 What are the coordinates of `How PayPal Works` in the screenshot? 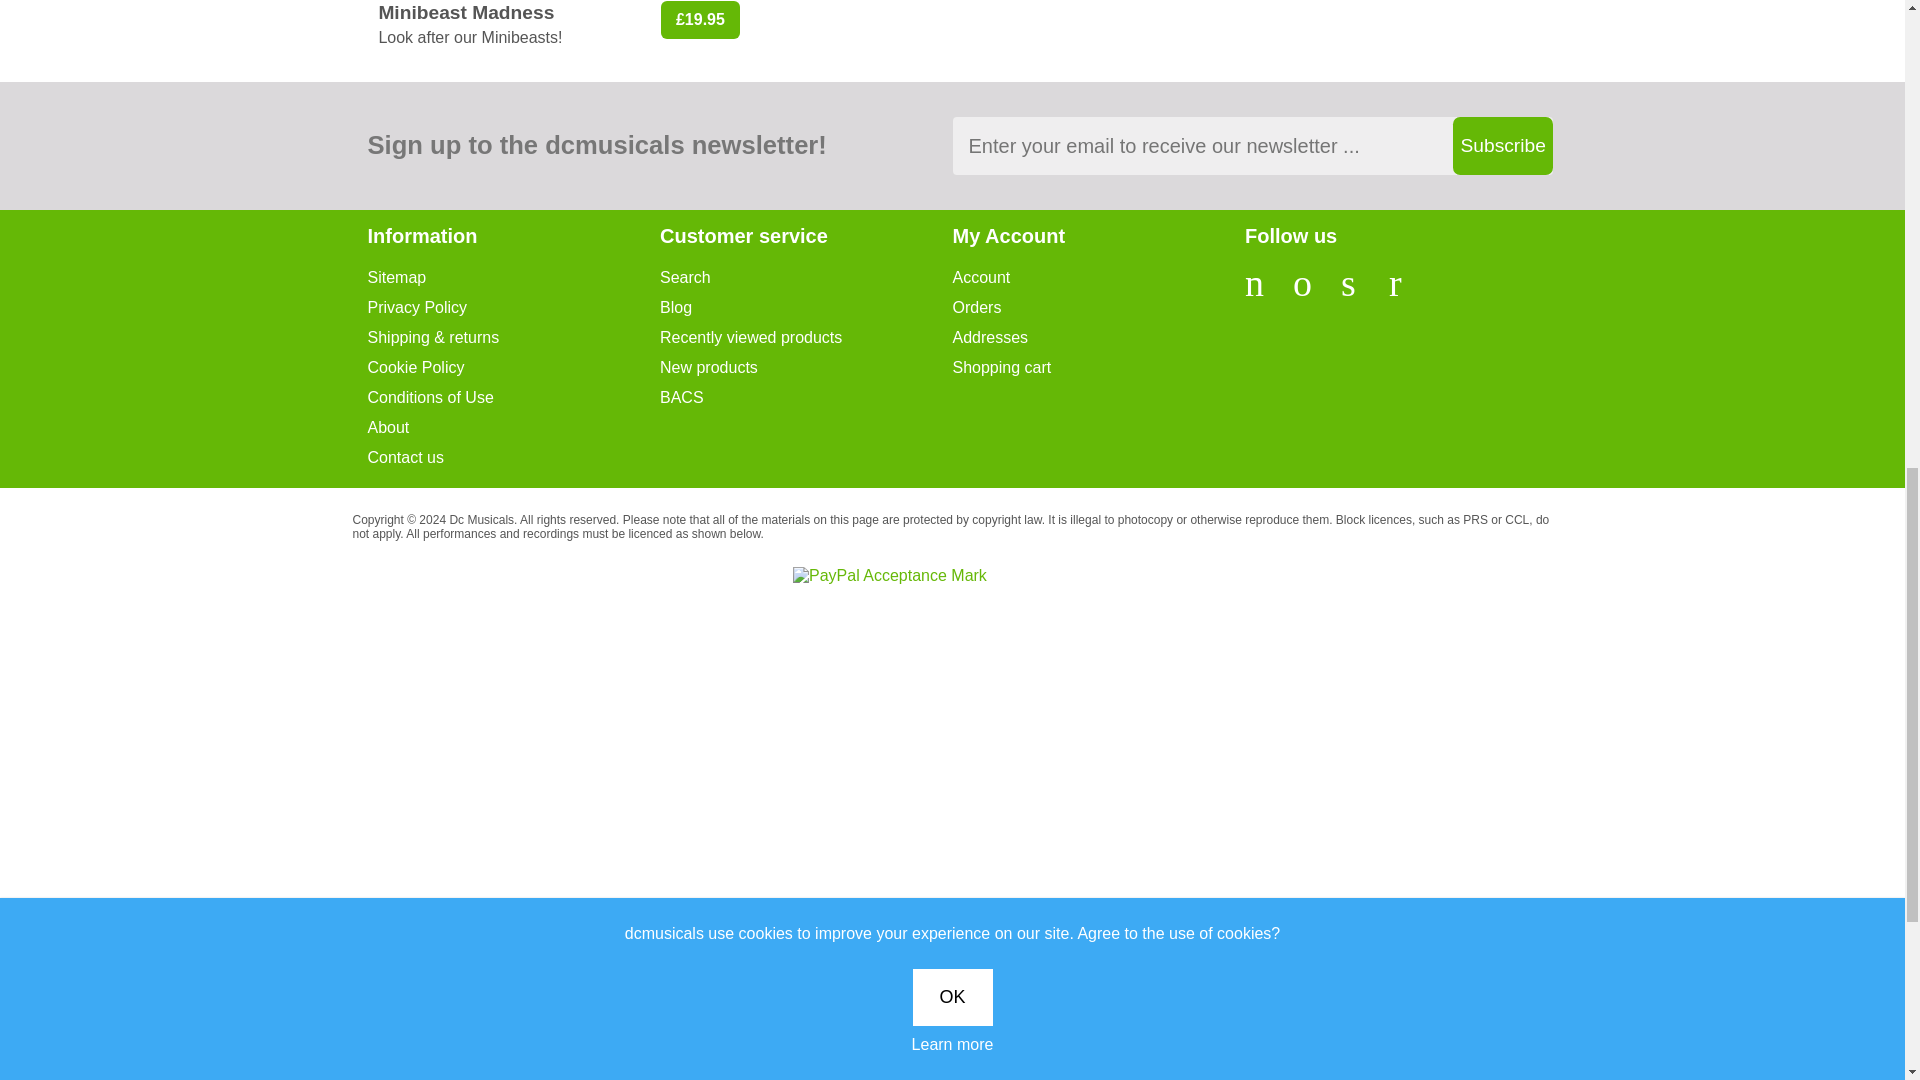 It's located at (889, 574).